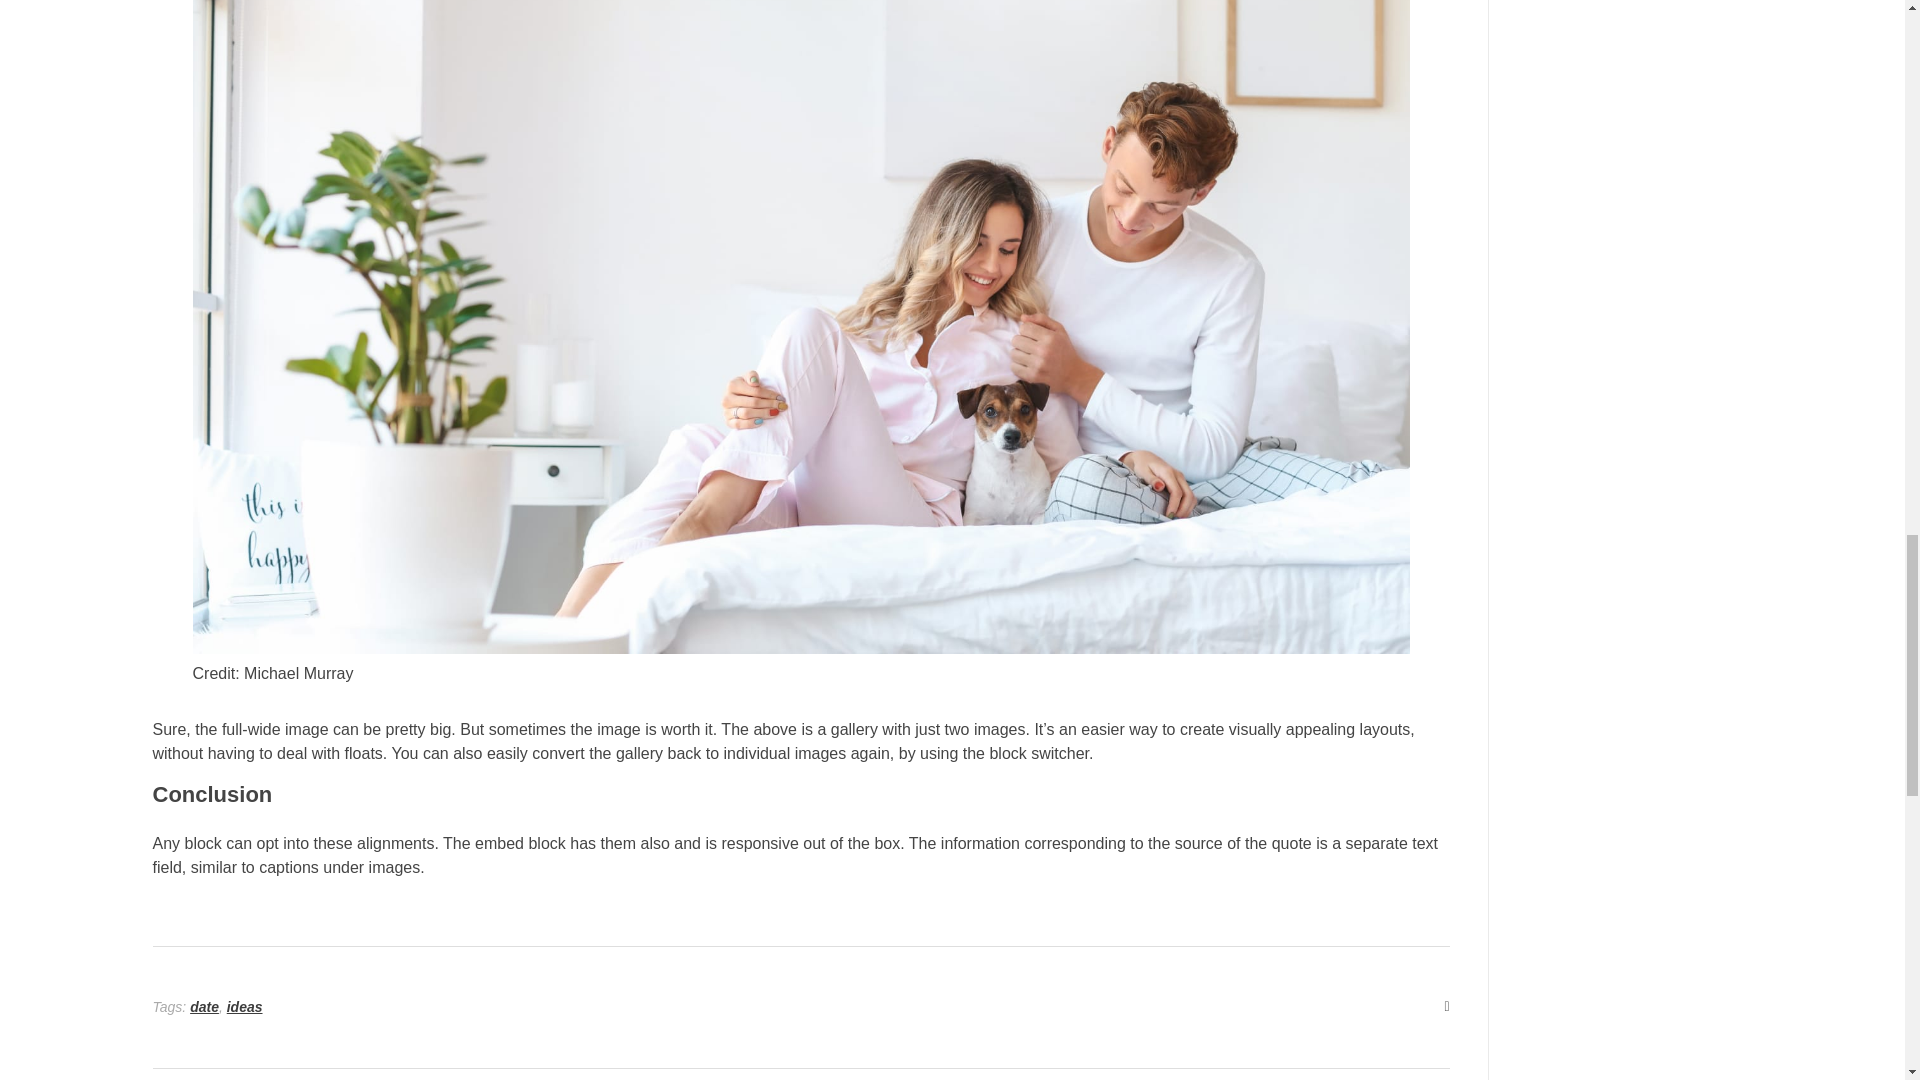 The image size is (1920, 1080). What do you see at coordinates (244, 1007) in the screenshot?
I see `ideas` at bounding box center [244, 1007].